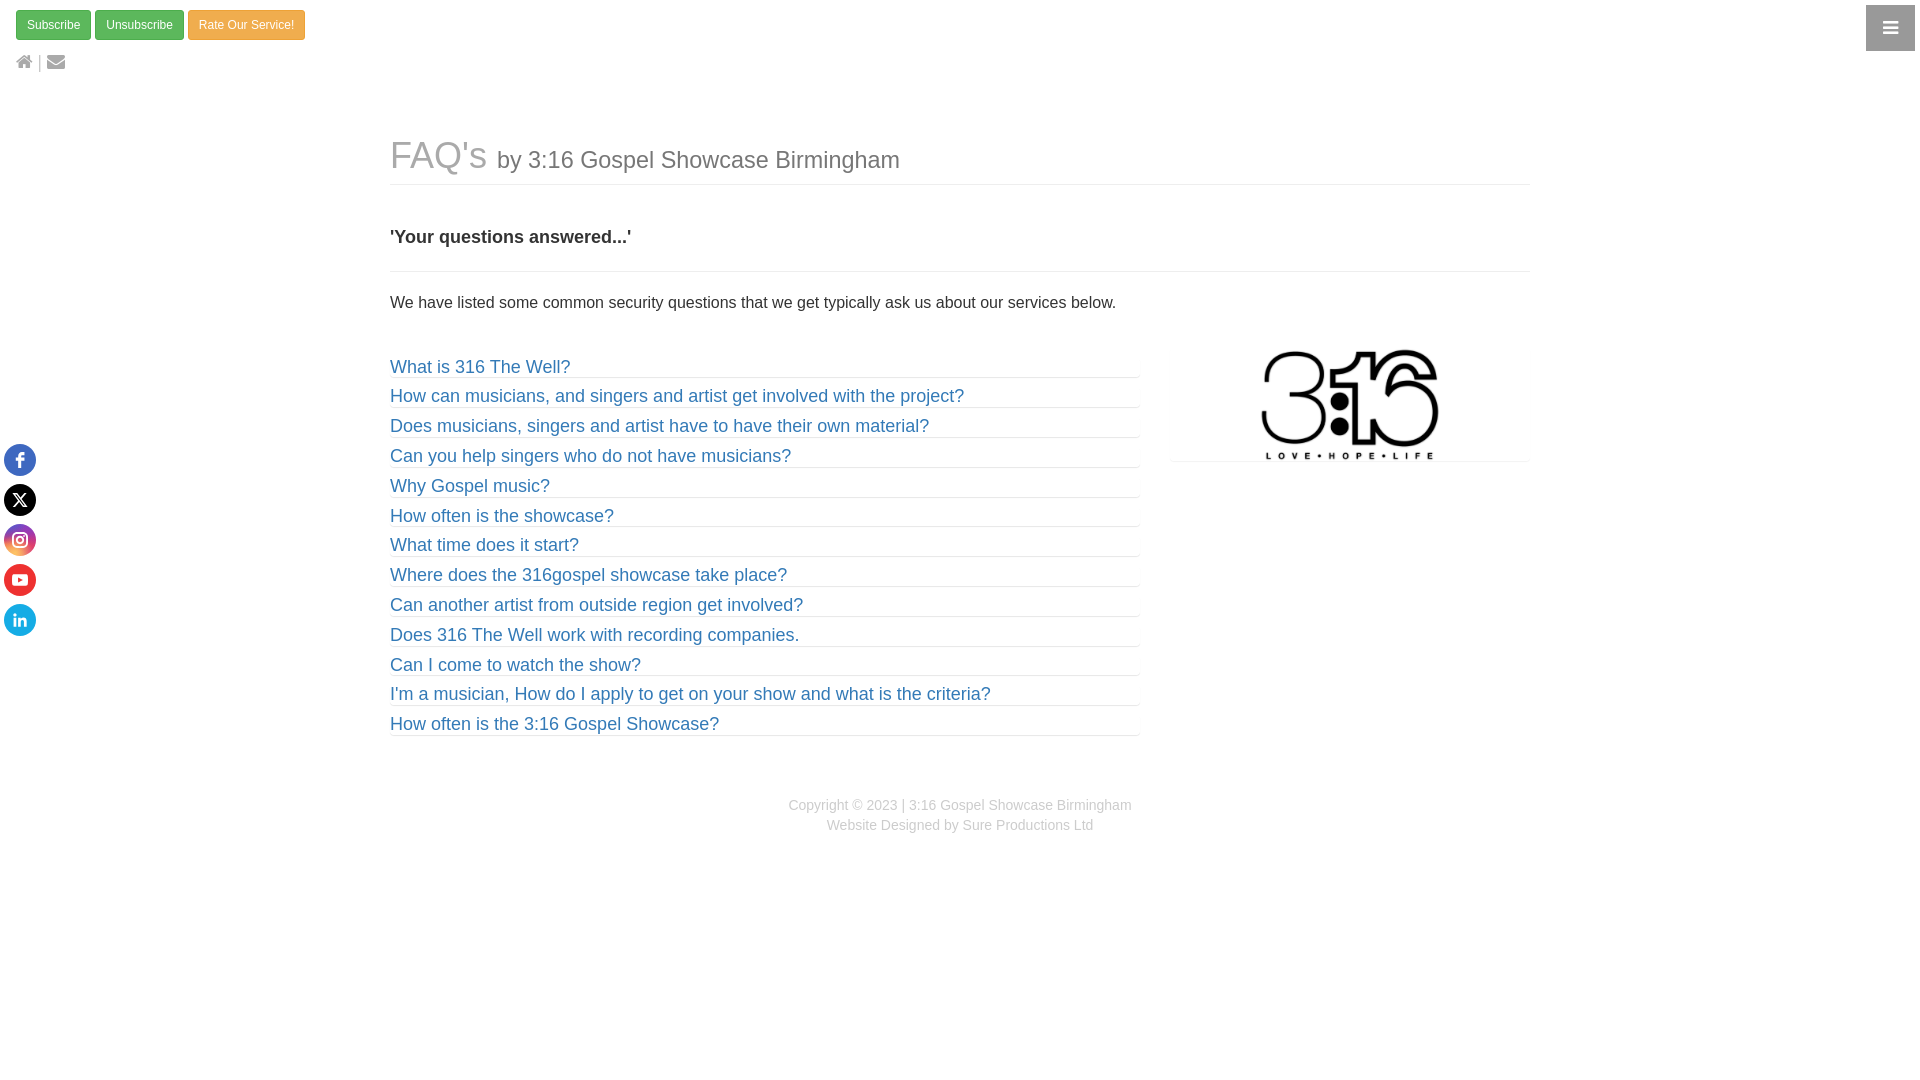 The image size is (1920, 1080). What do you see at coordinates (20, 580) in the screenshot?
I see `YouTube` at bounding box center [20, 580].